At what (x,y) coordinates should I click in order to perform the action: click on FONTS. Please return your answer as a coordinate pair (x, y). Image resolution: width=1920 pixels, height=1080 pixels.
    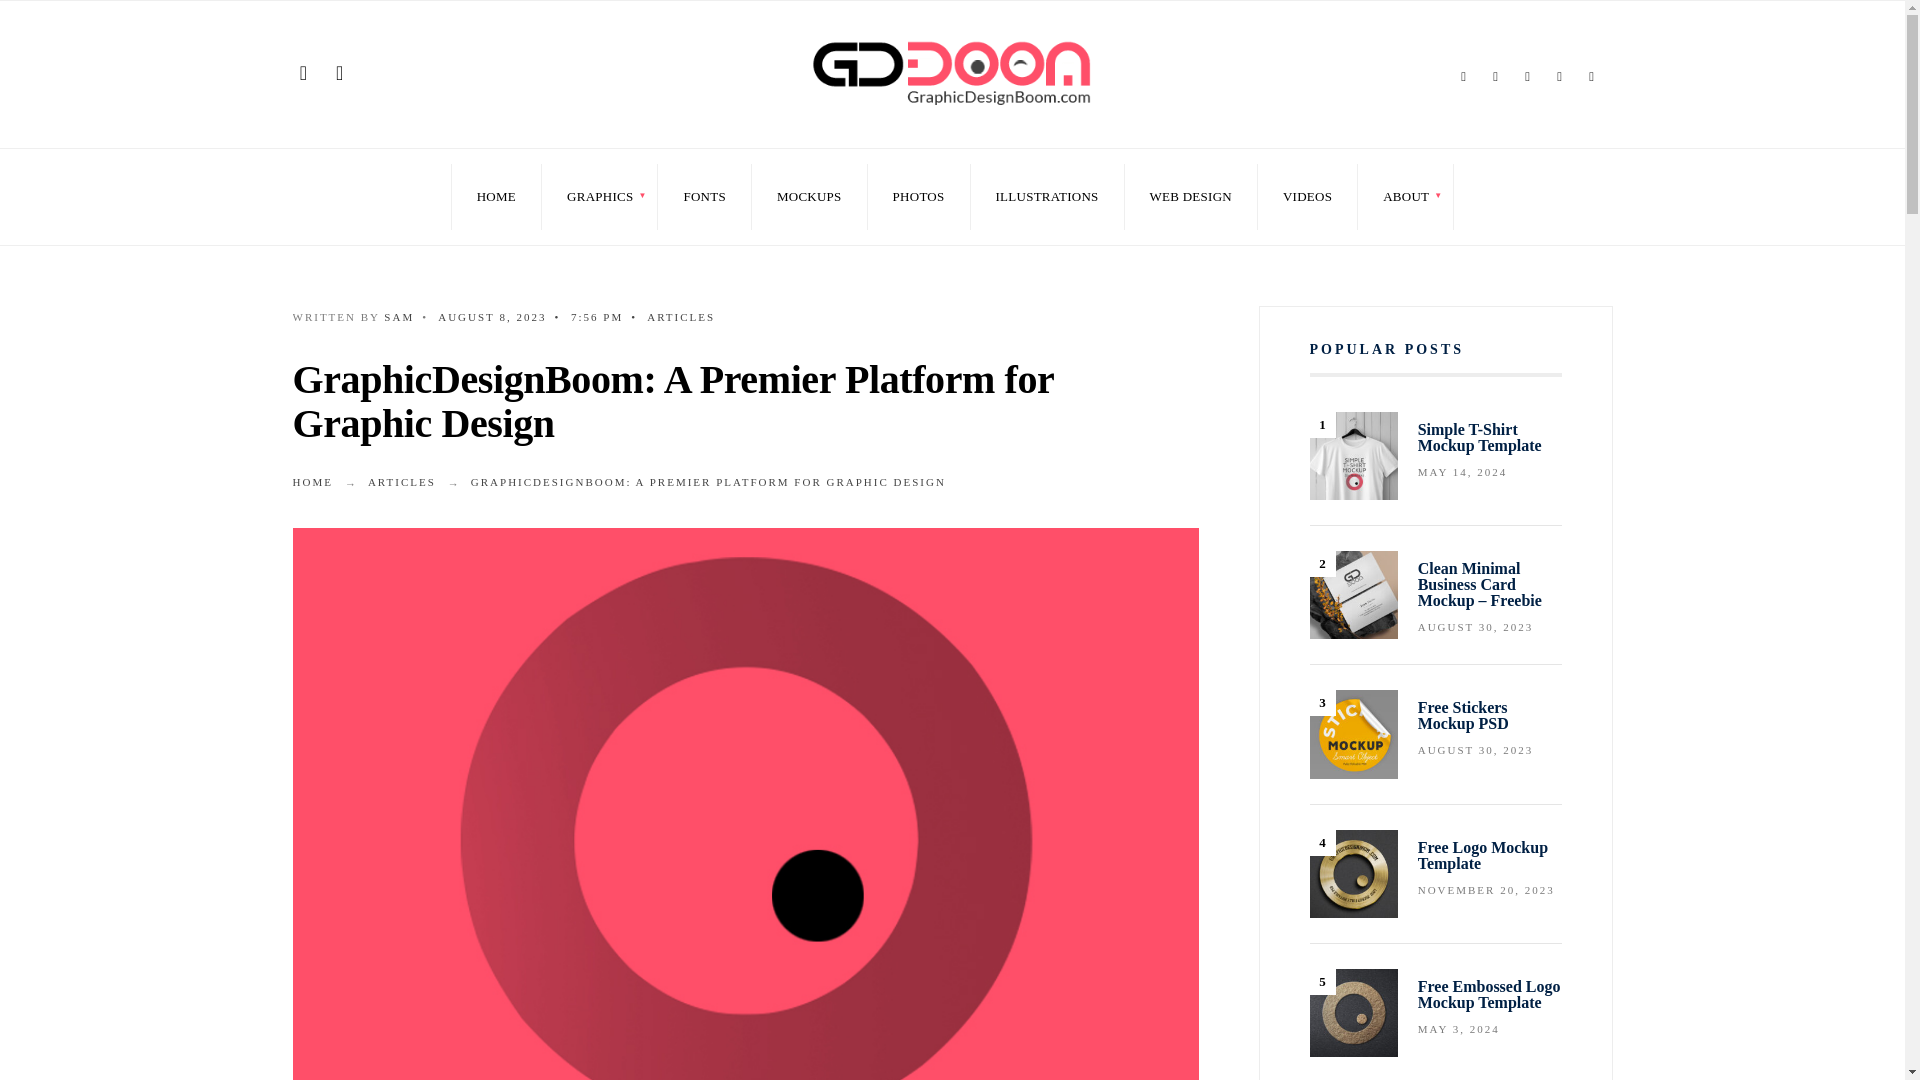
    Looking at the image, I should click on (704, 197).